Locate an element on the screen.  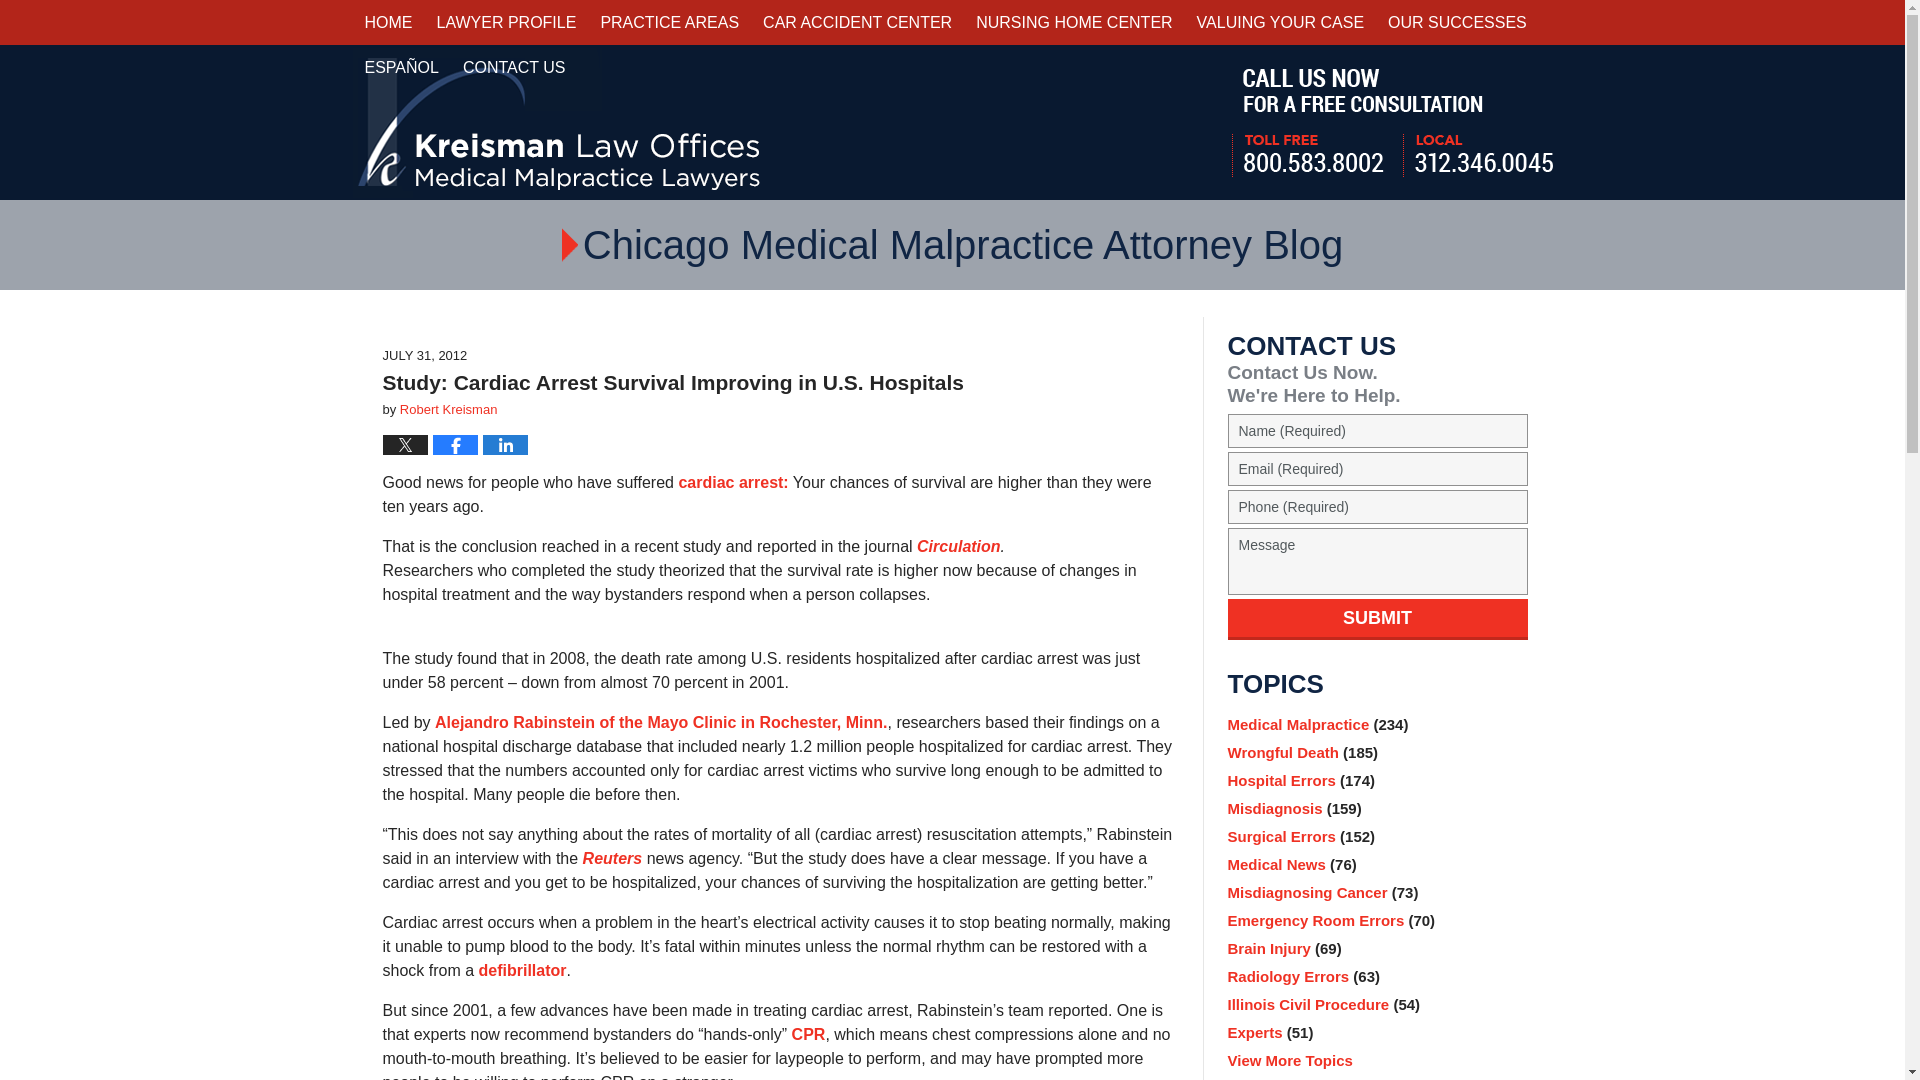
CAR ACCIDENT CENTER is located at coordinates (856, 22).